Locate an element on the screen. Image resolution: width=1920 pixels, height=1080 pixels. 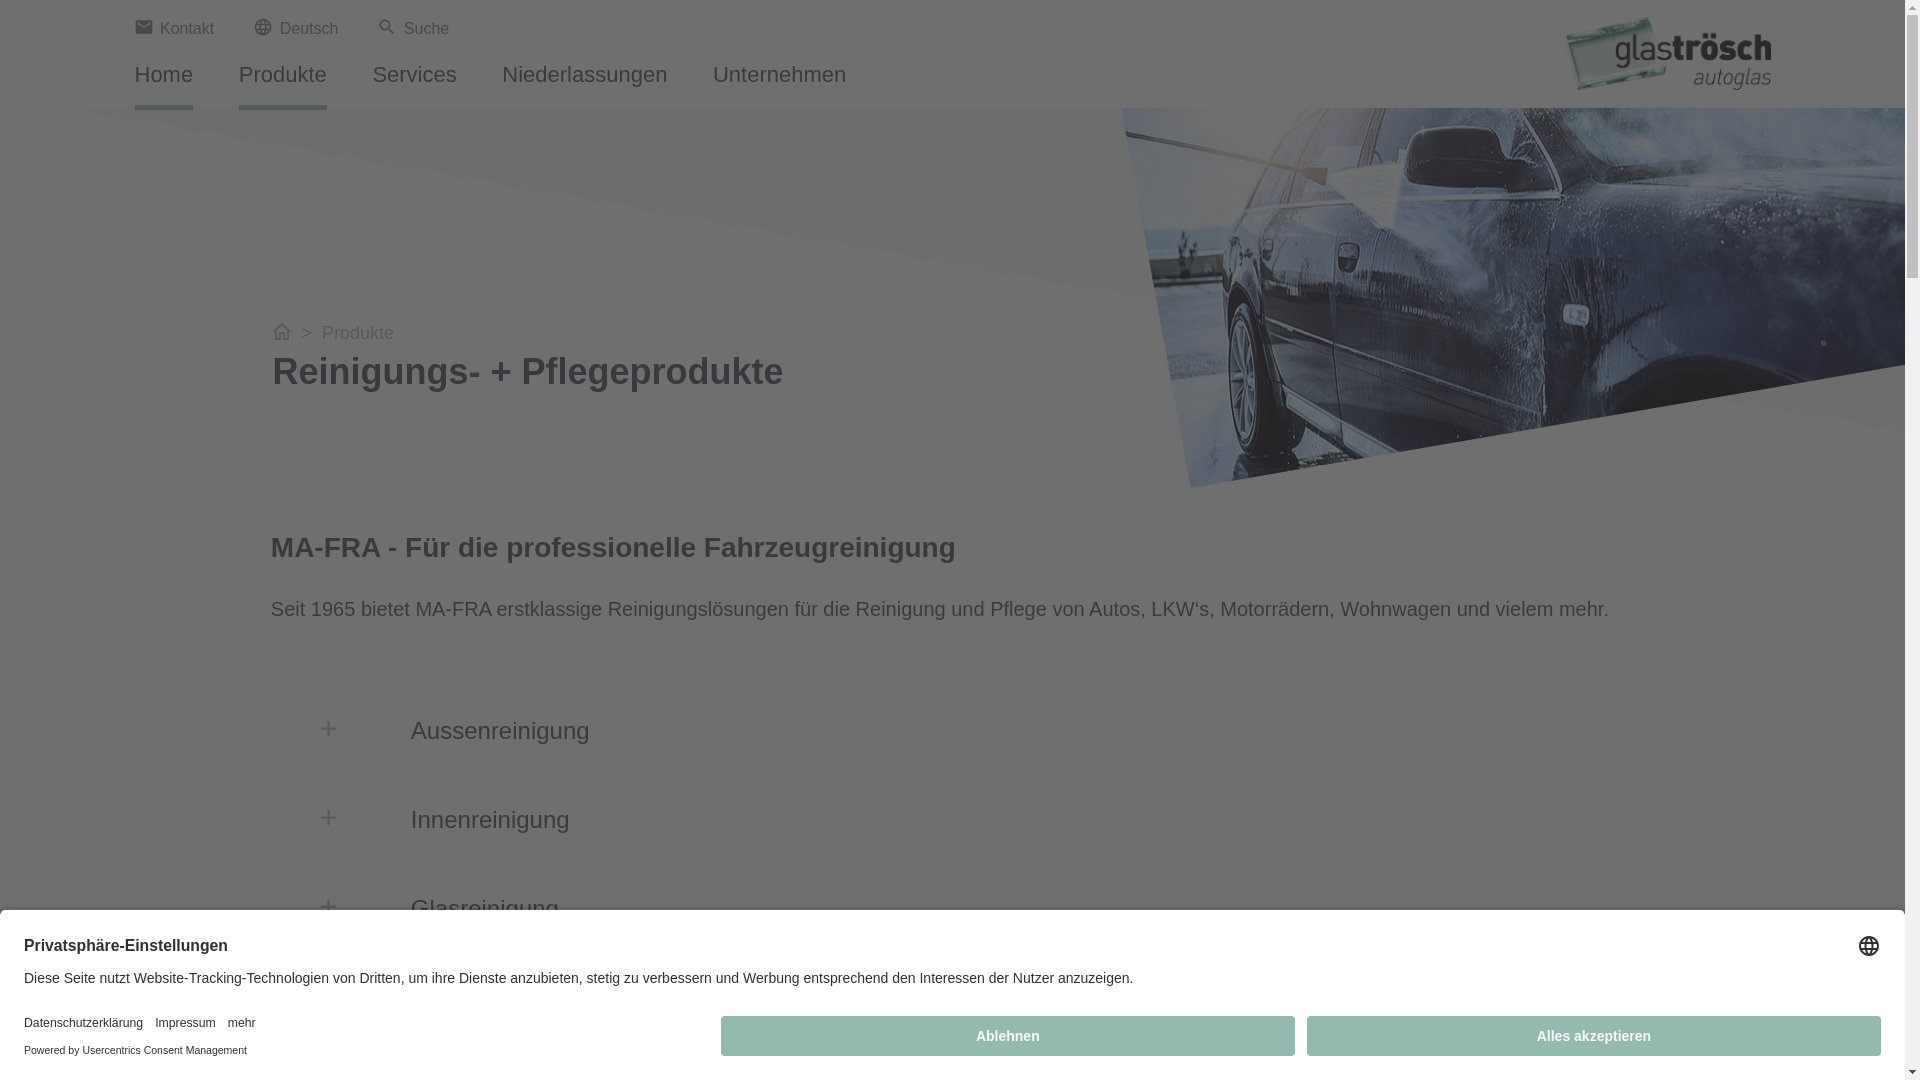
Innenreinigung is located at coordinates (952, 818).